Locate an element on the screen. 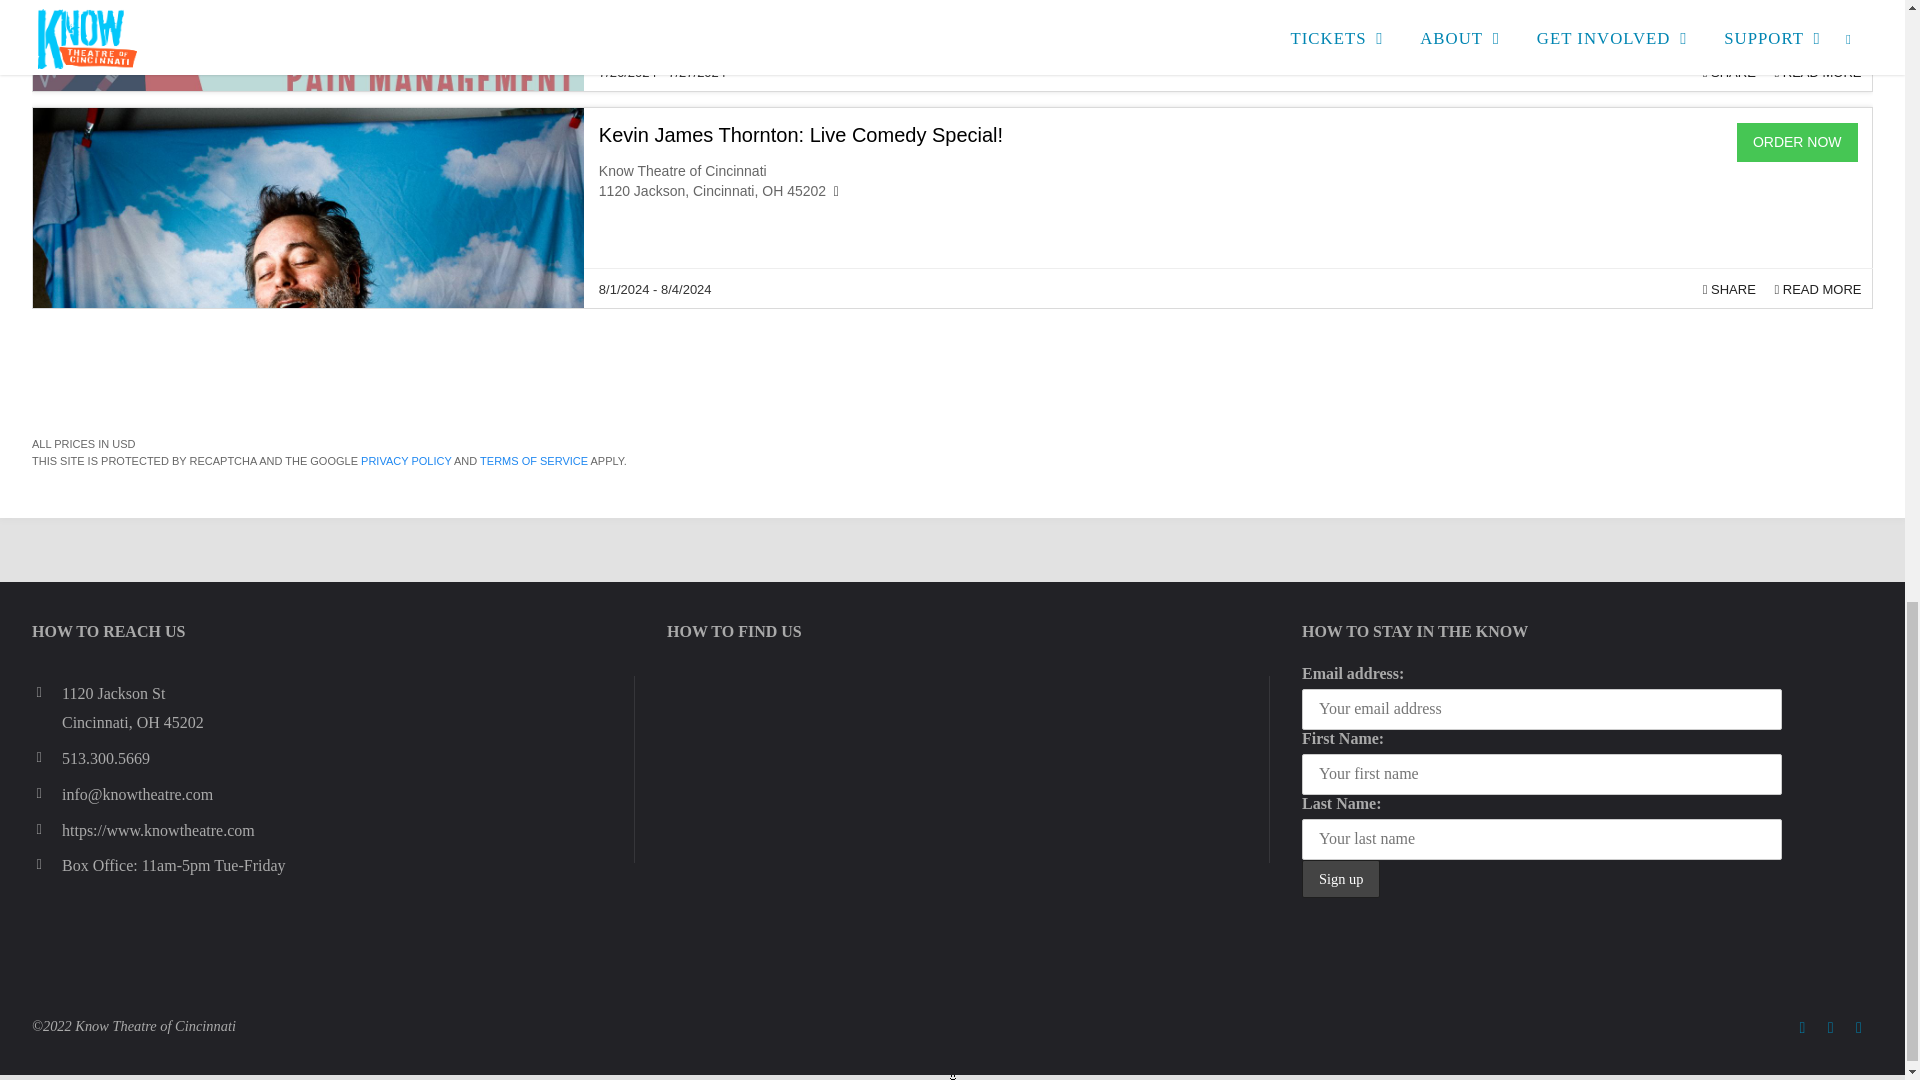 The image size is (1920, 1080). Phone is located at coordinates (46, 758).